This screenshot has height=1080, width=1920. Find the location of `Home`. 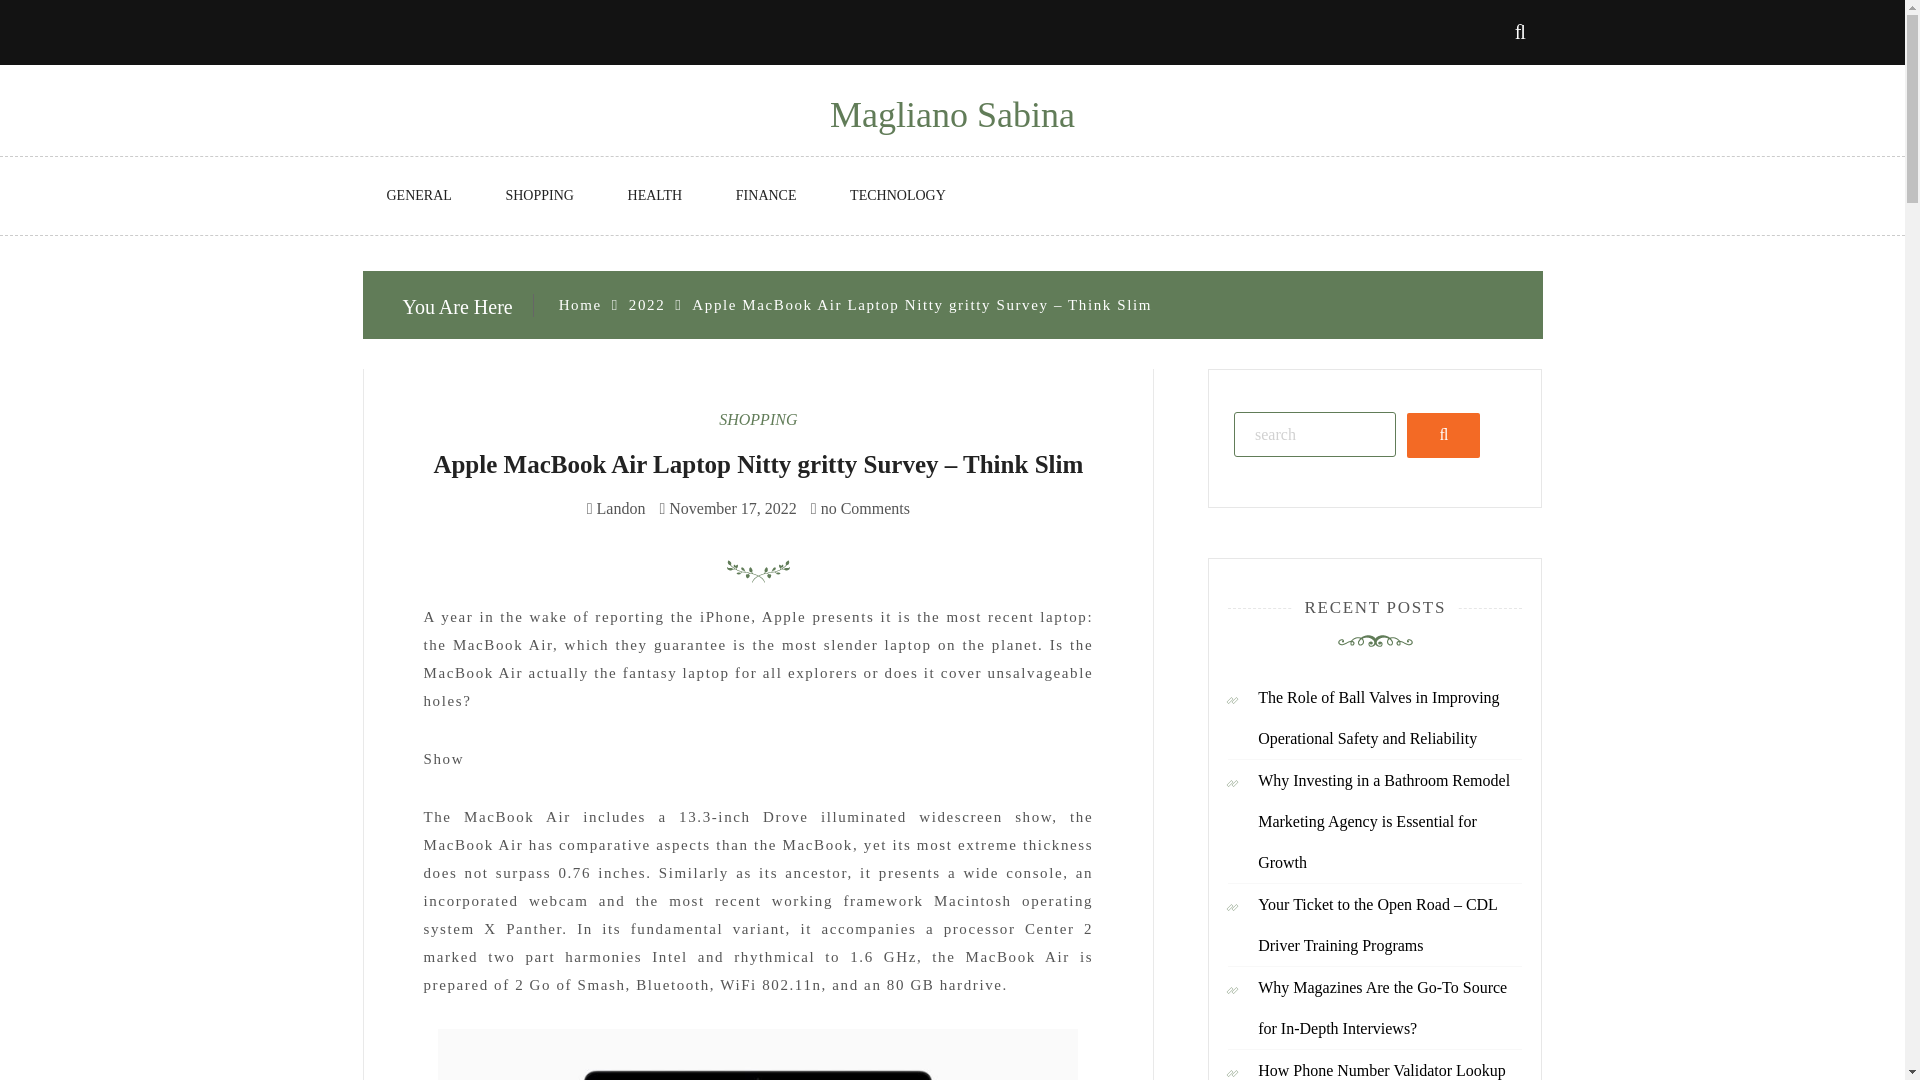

Home is located at coordinates (580, 305).